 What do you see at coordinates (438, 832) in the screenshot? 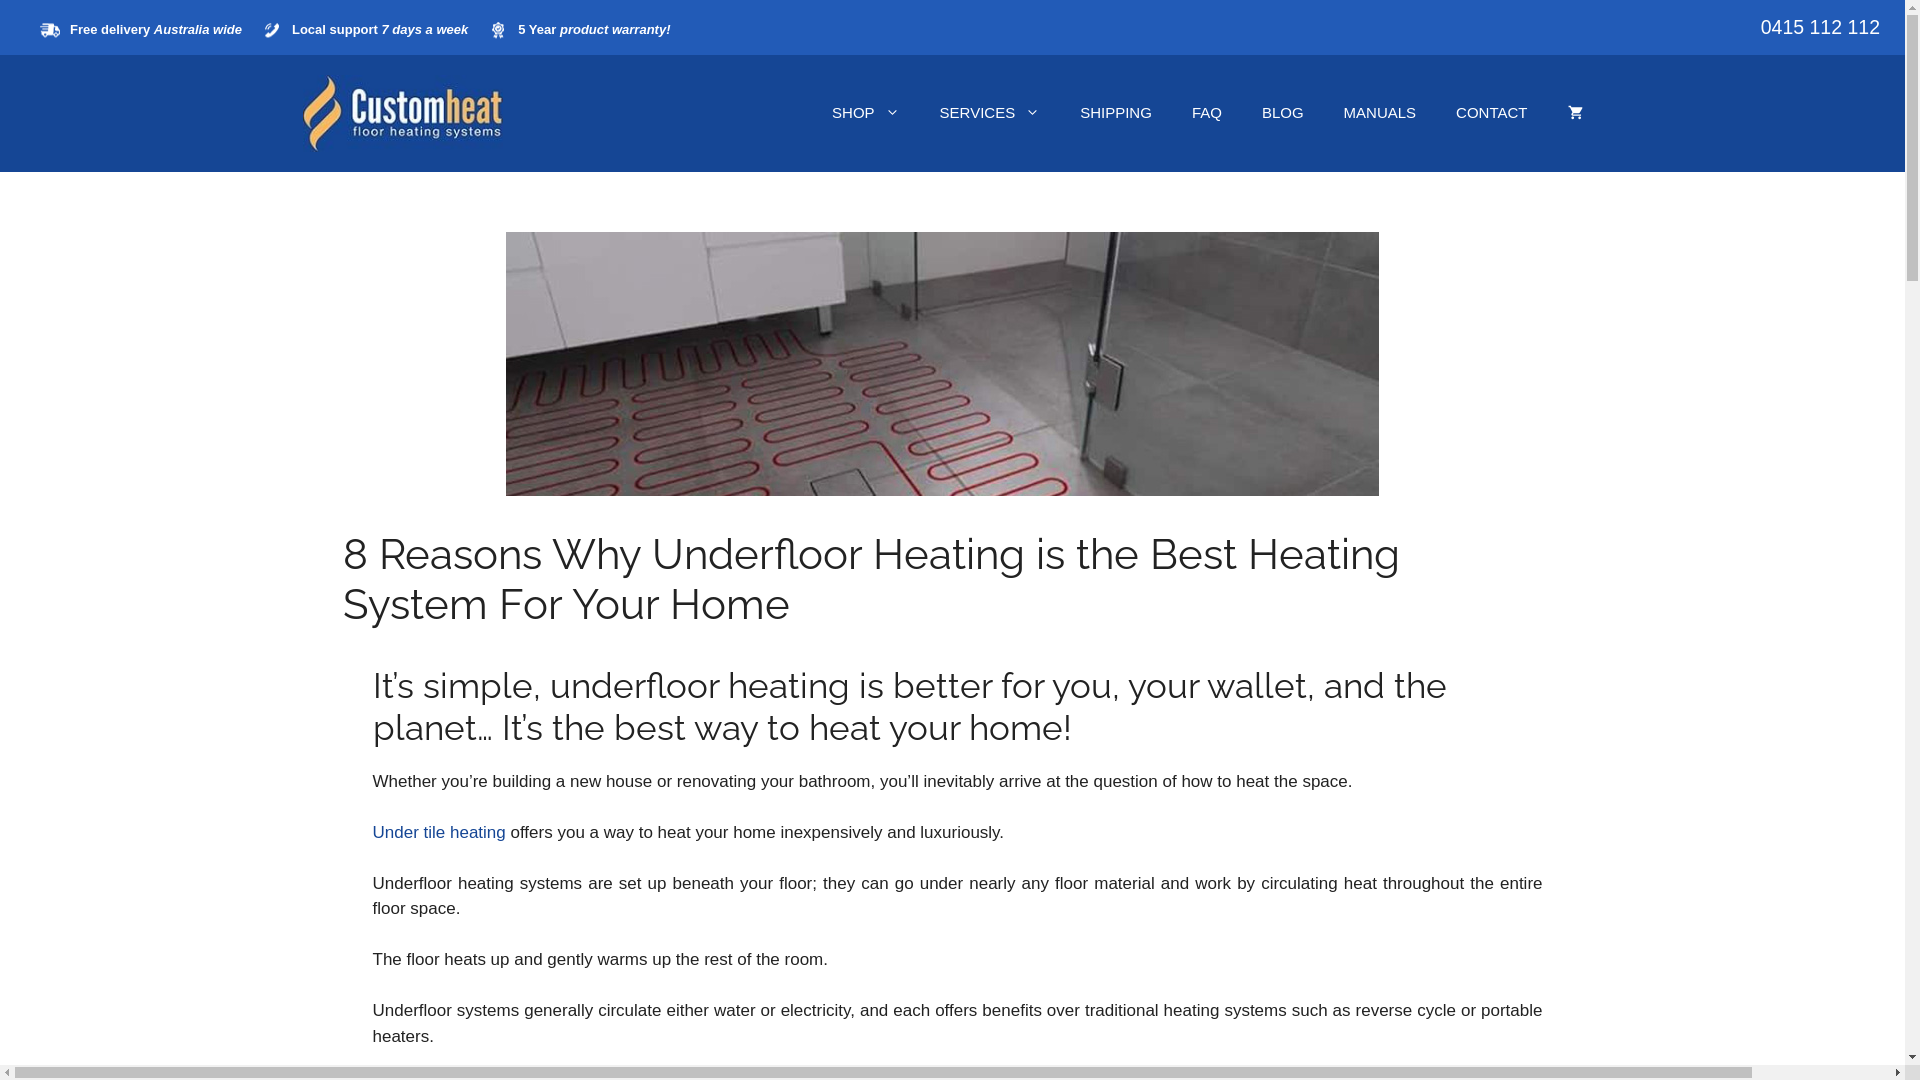
I see `Under tile heating` at bounding box center [438, 832].